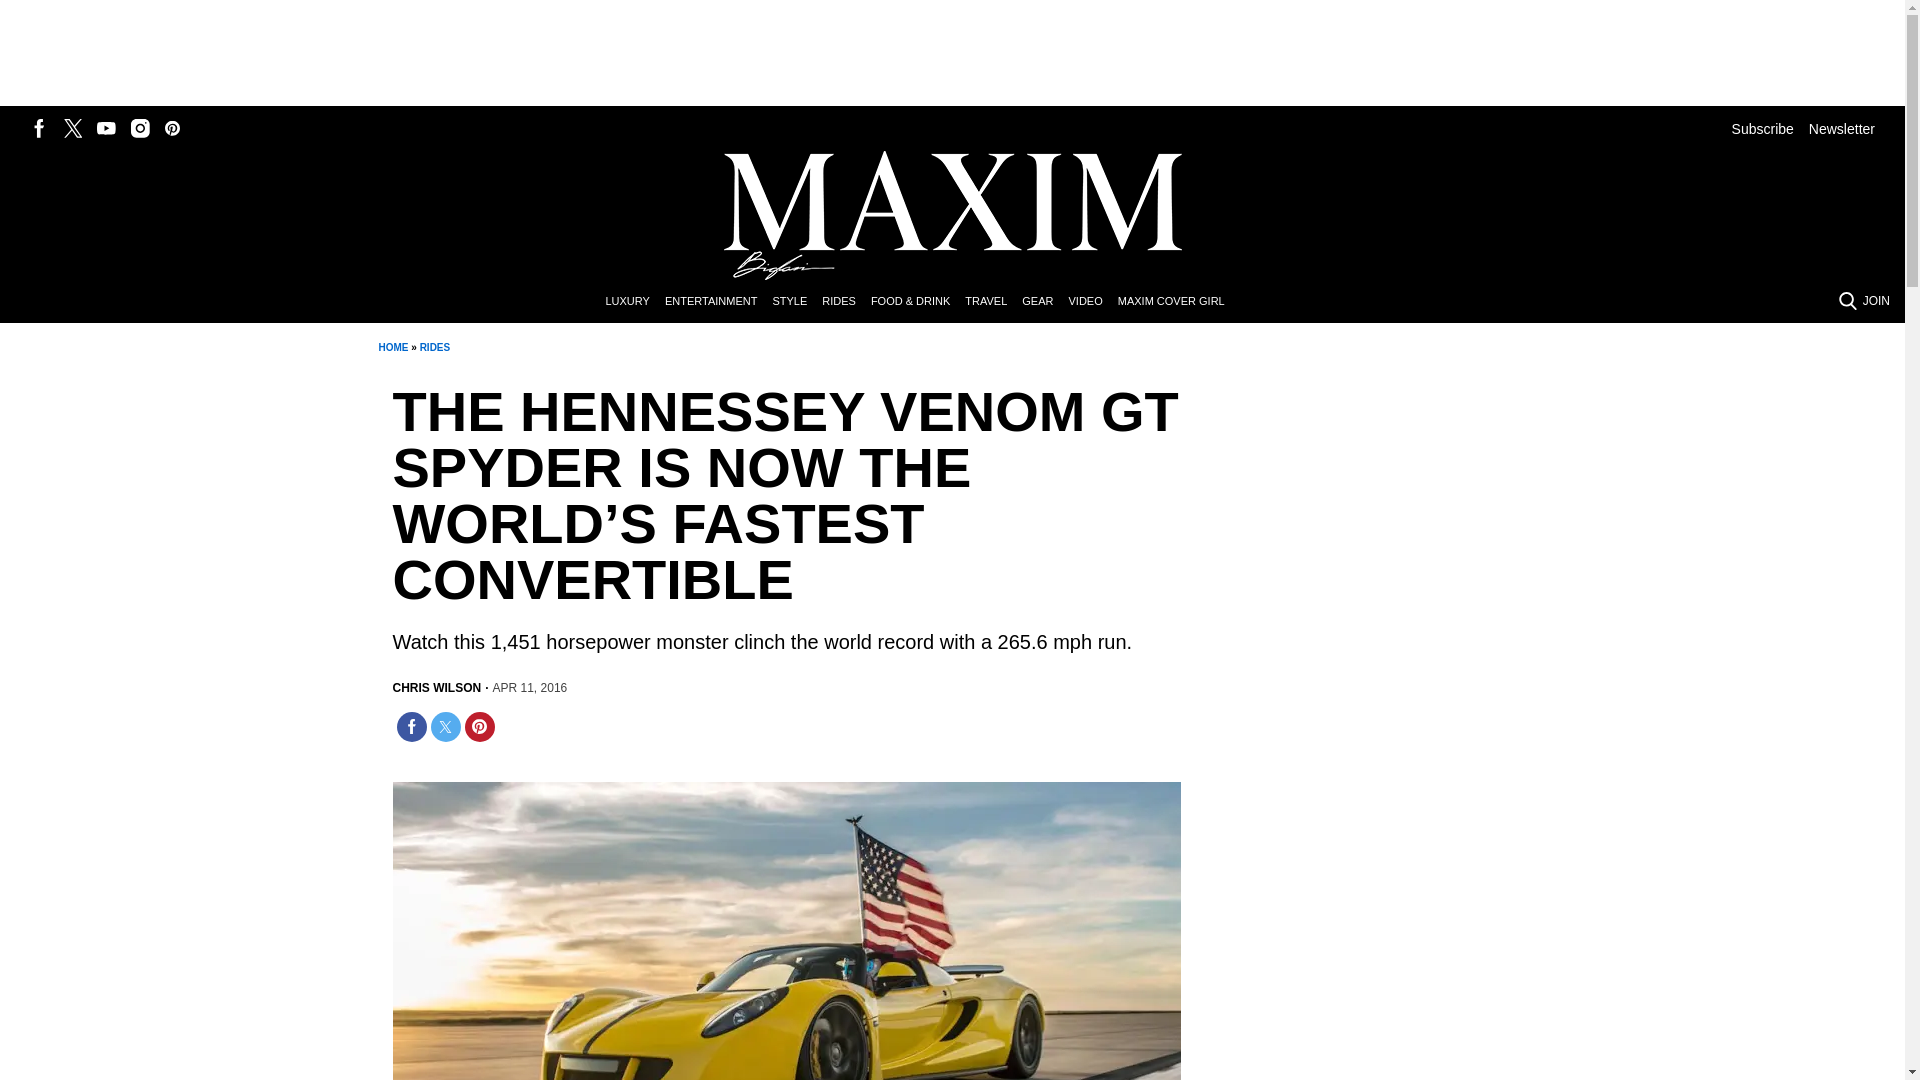  I want to click on STYLE, so click(796, 302).